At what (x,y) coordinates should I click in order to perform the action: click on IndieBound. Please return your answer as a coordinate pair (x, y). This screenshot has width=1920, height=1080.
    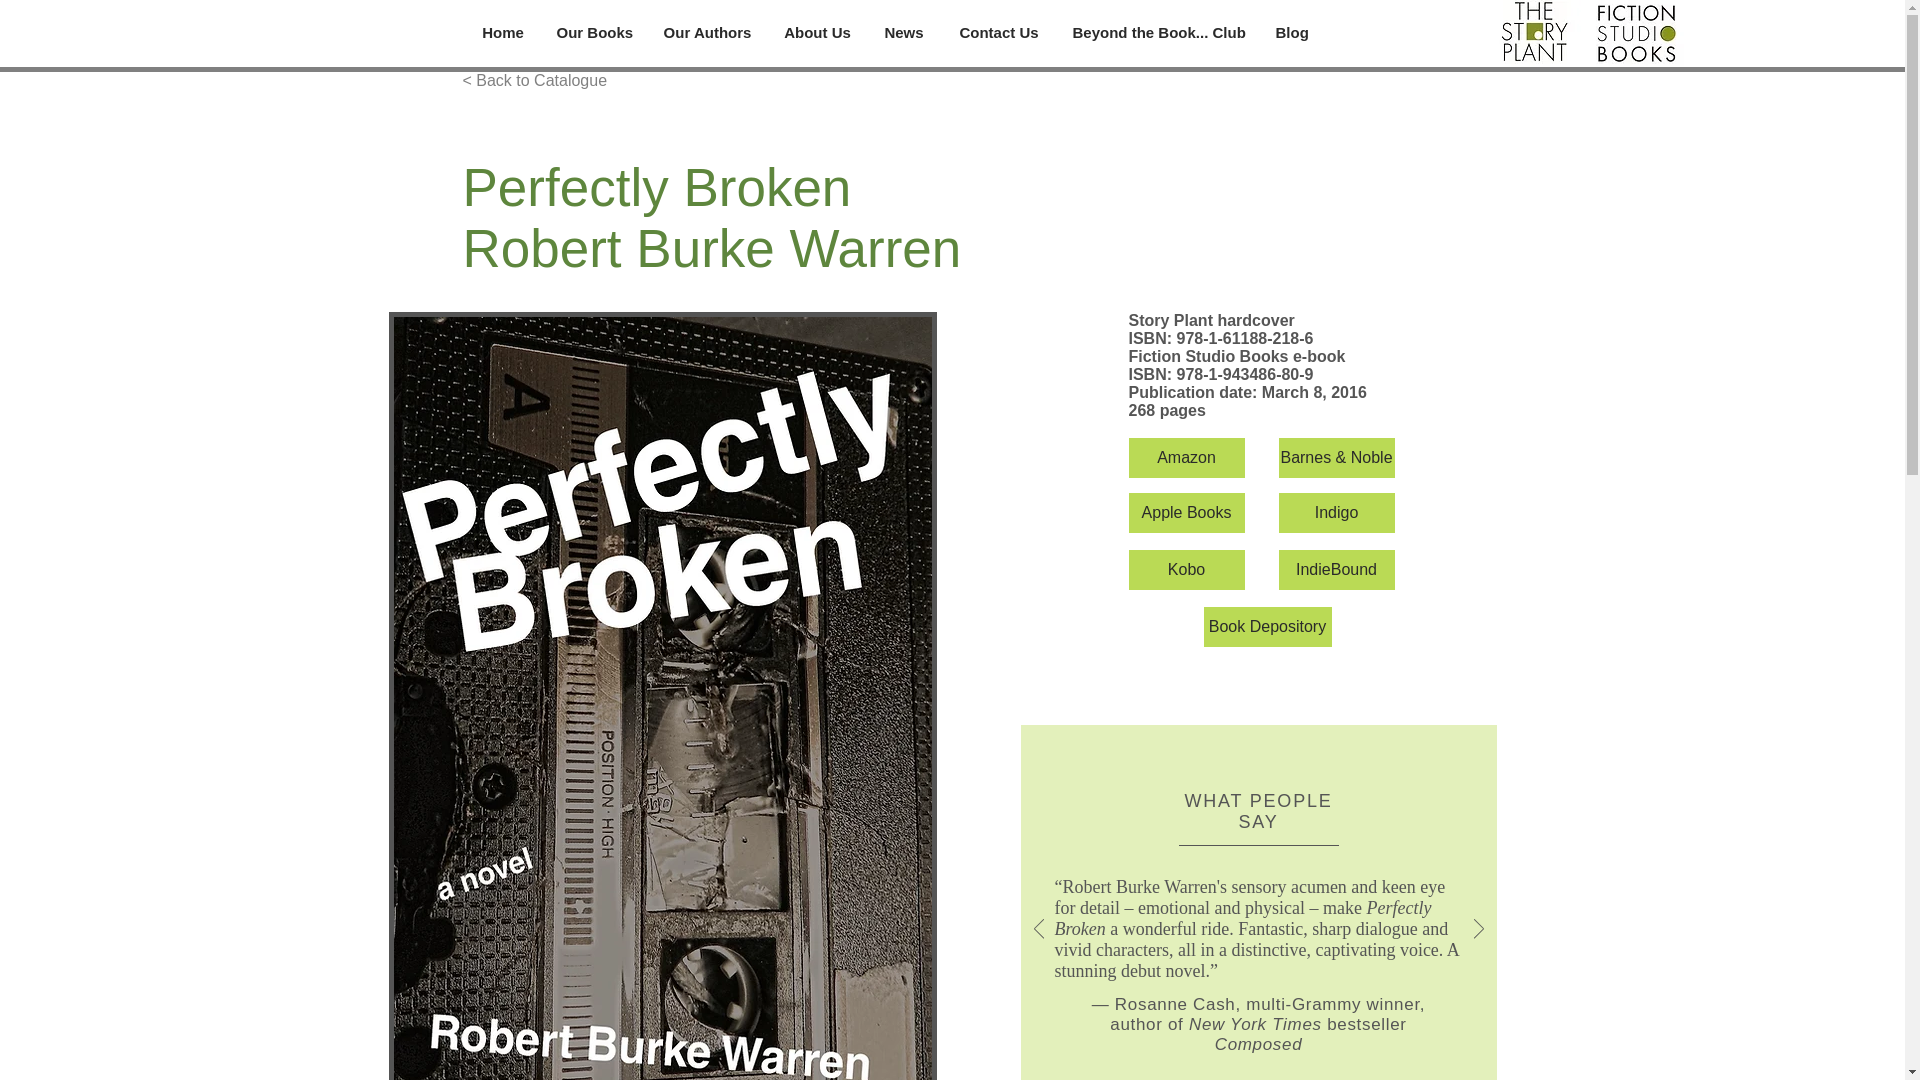
    Looking at the image, I should click on (1336, 569).